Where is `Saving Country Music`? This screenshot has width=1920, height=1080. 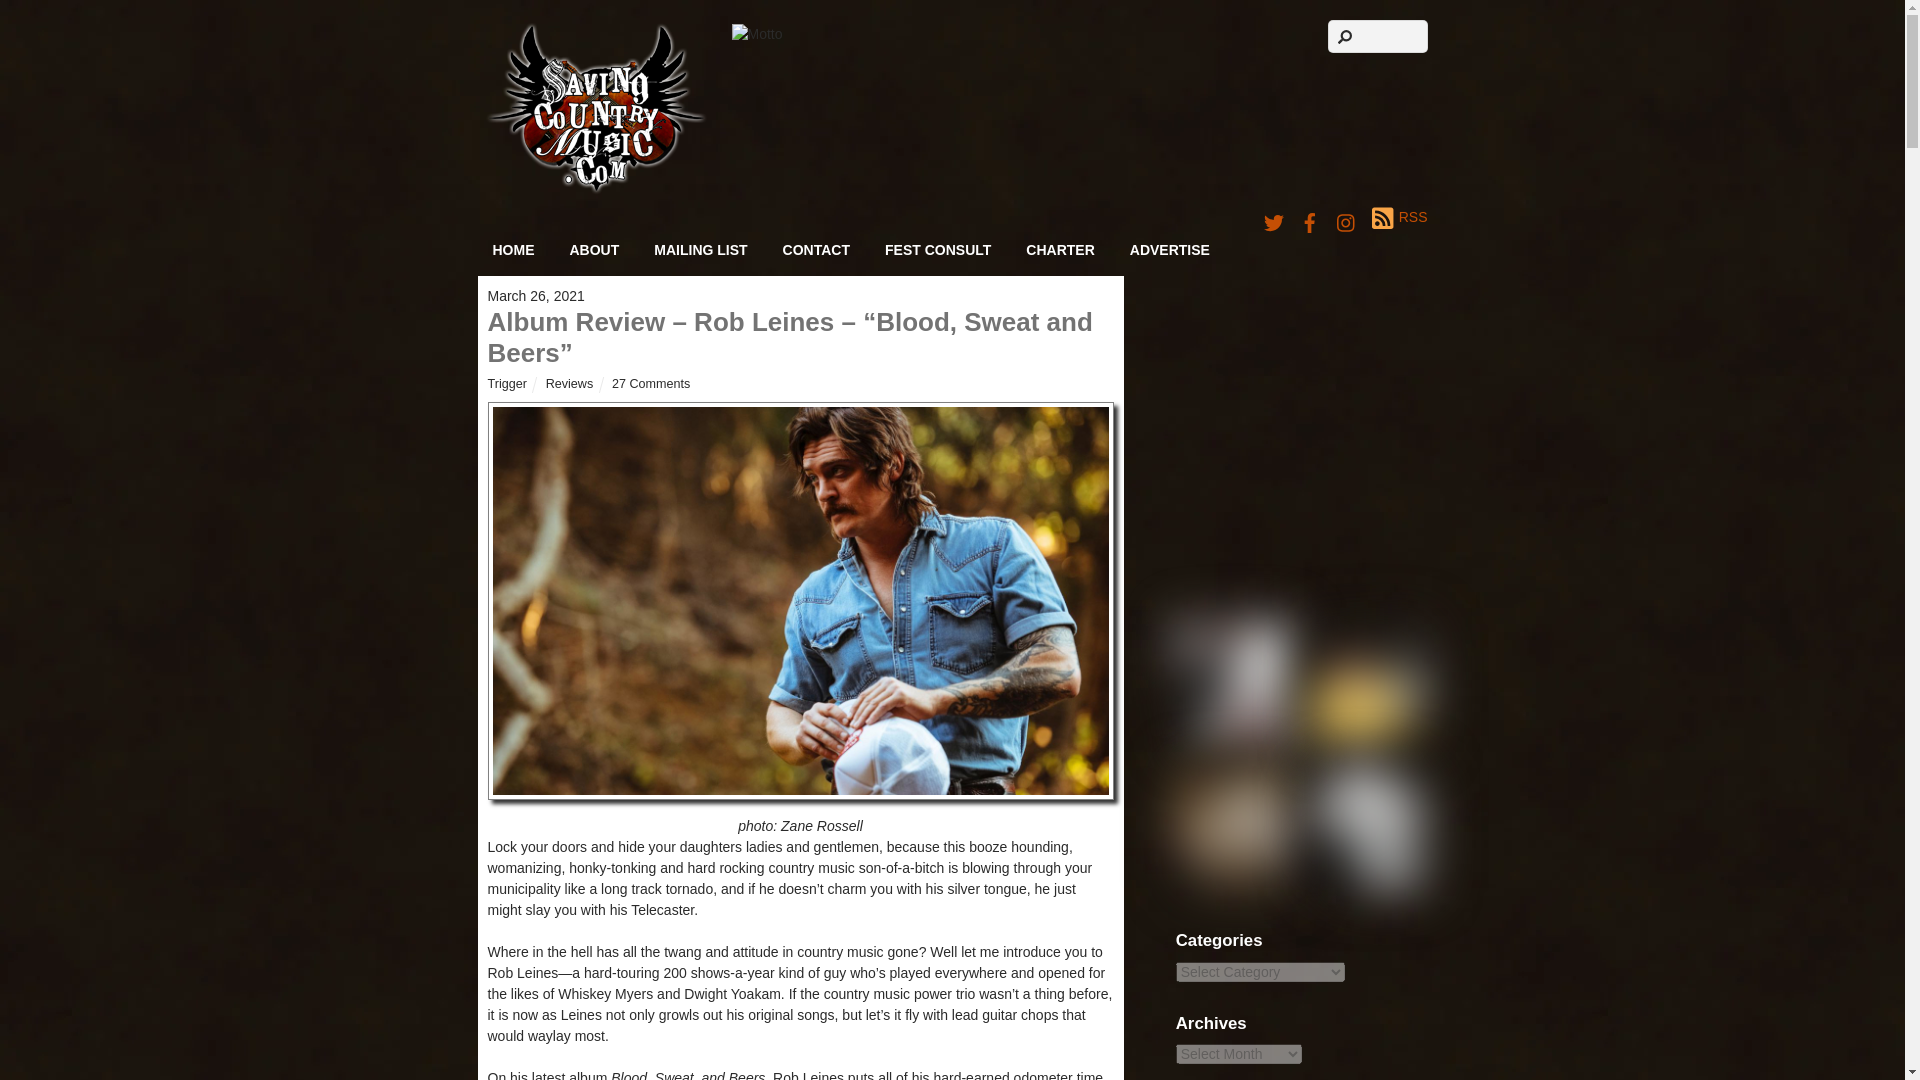 Saving Country Music is located at coordinates (596, 188).